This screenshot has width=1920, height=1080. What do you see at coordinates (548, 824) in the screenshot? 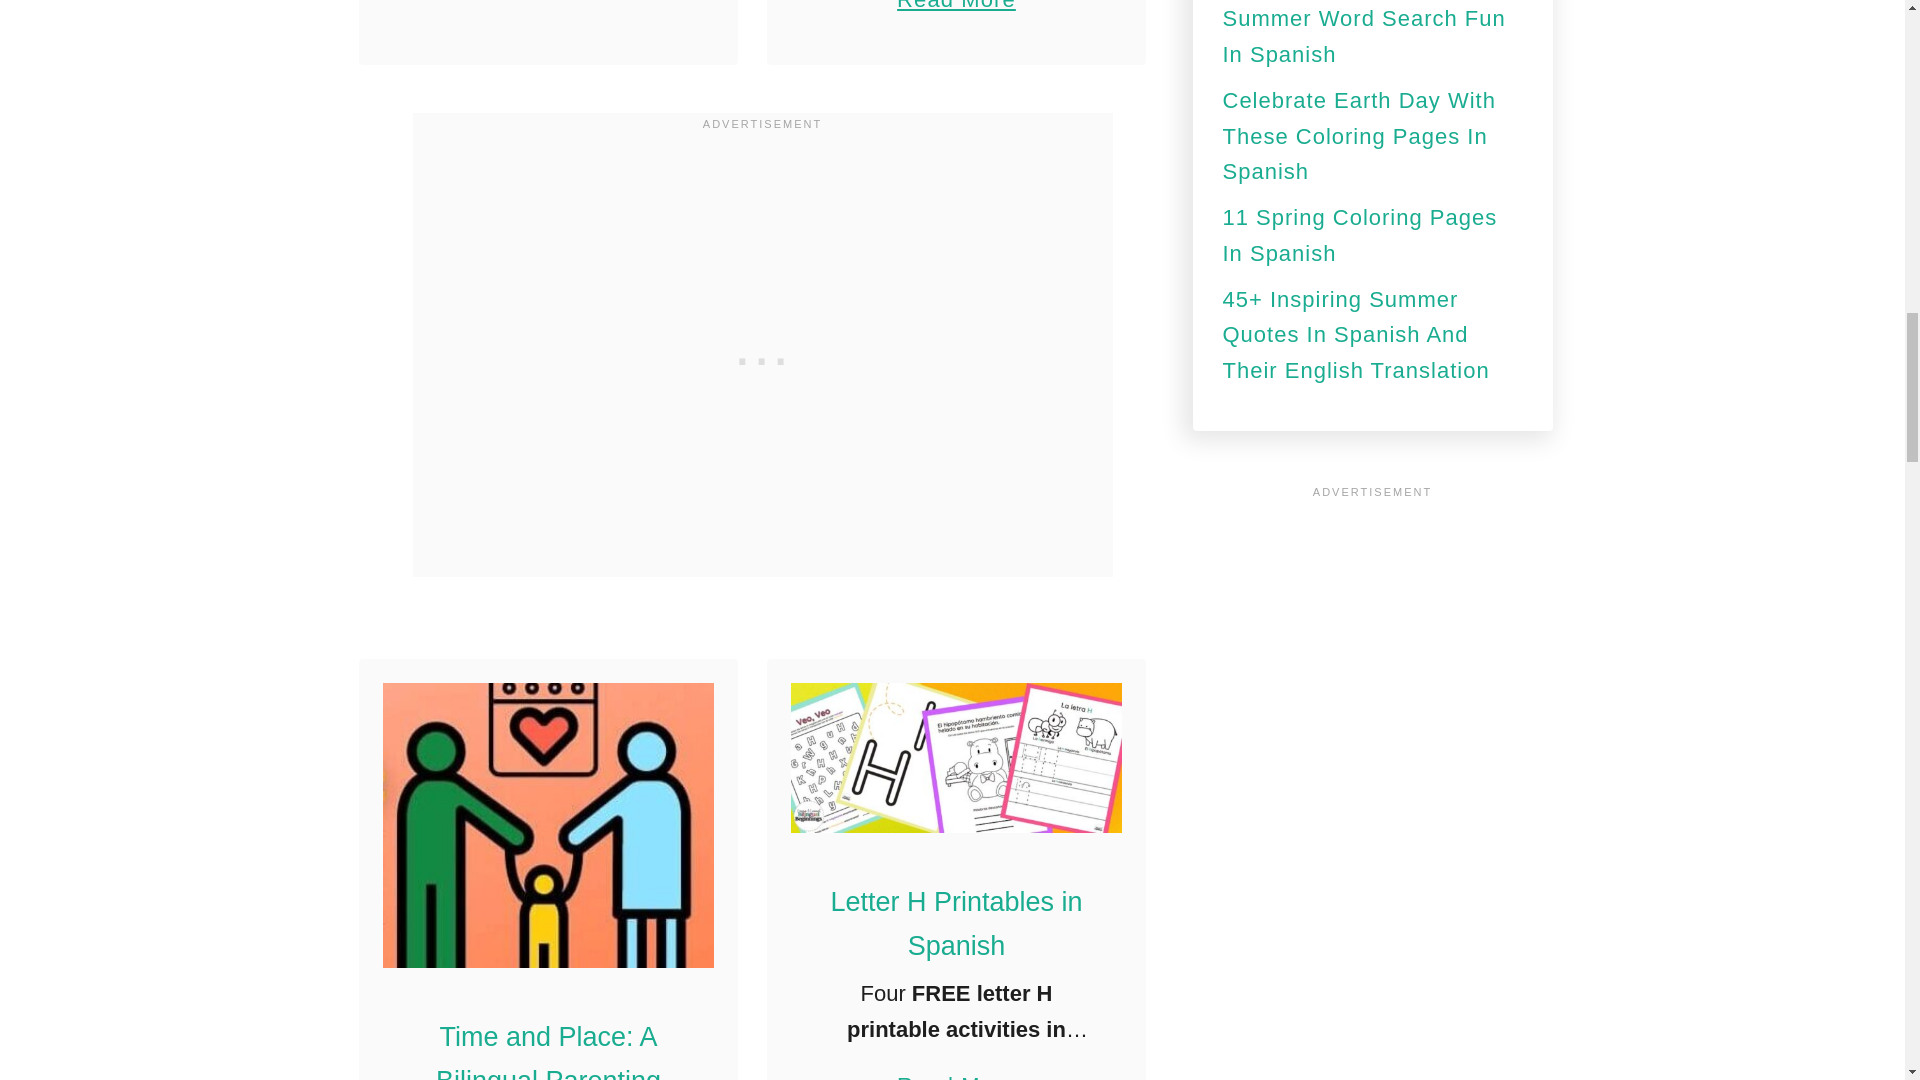
I see `Time and Place: A Bilingual Parenting Method` at bounding box center [548, 824].